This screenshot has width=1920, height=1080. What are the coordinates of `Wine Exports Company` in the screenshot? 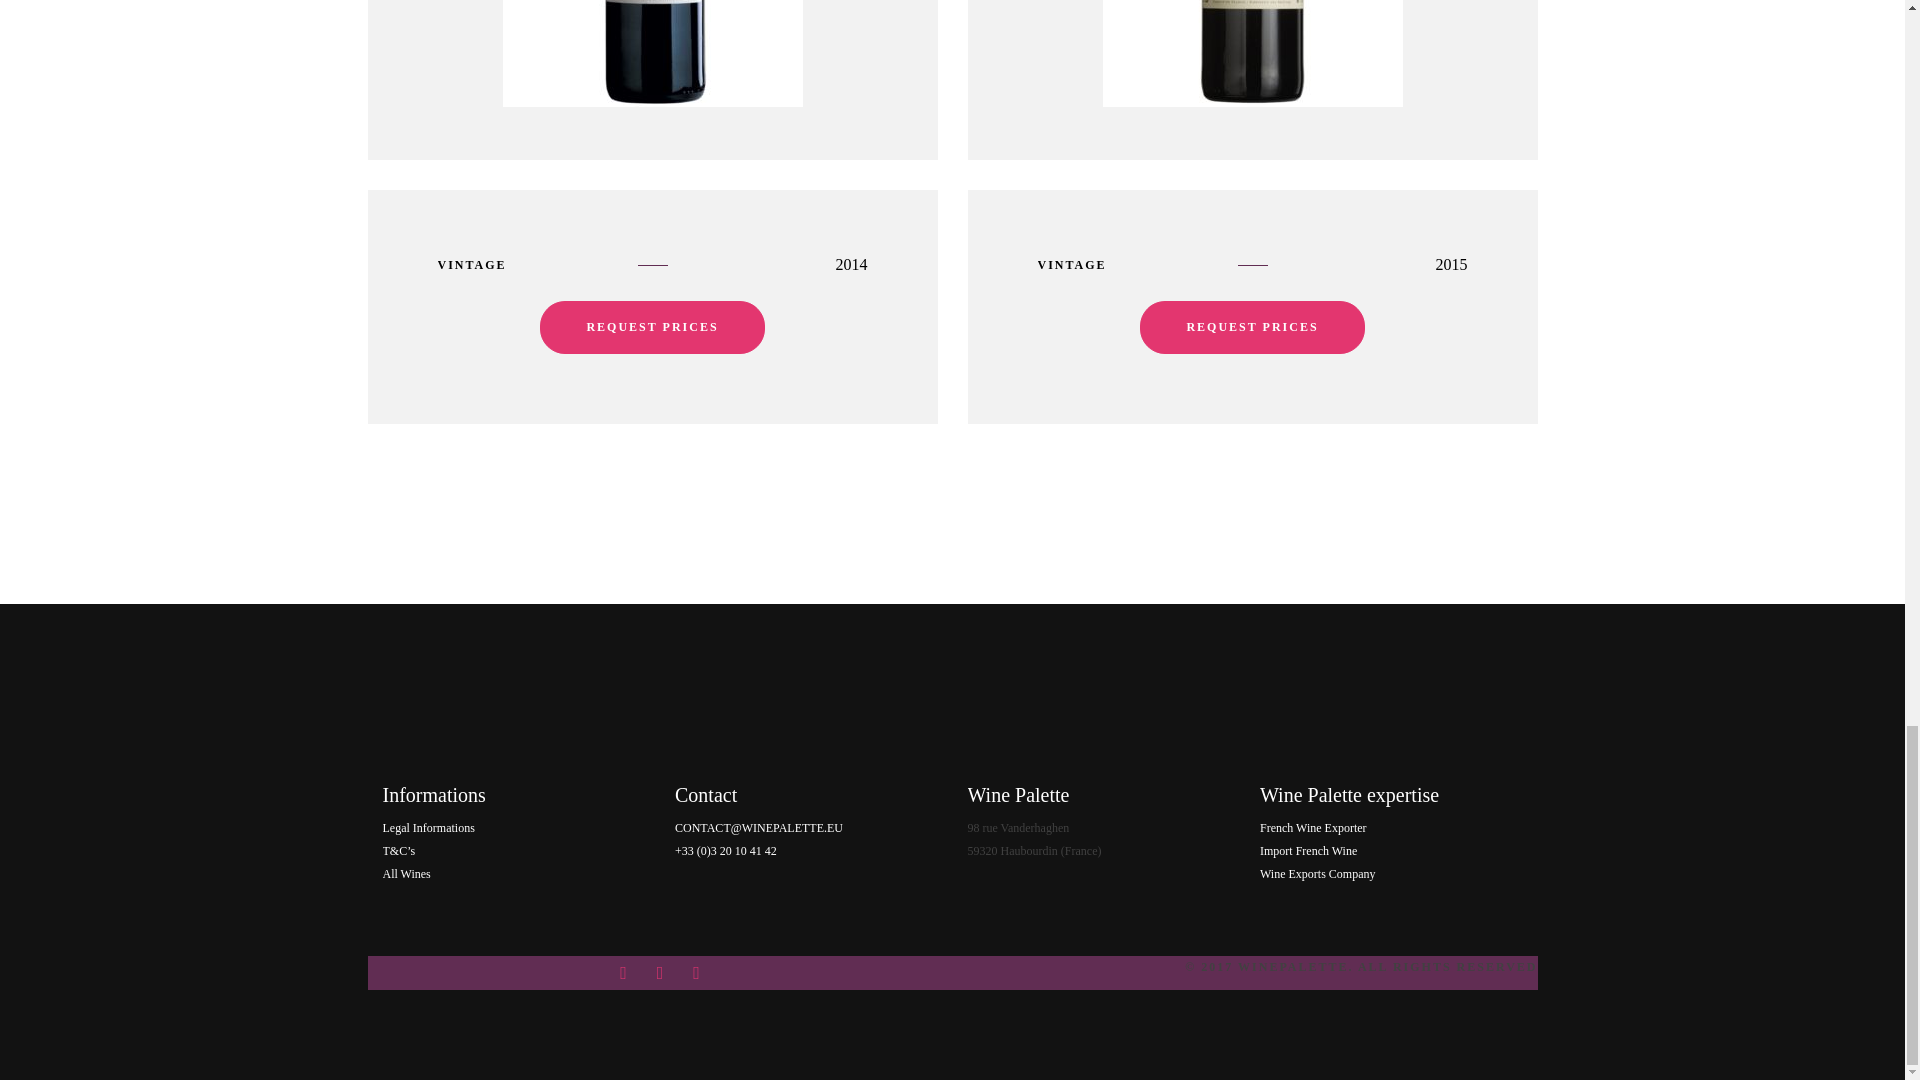 It's located at (1318, 874).